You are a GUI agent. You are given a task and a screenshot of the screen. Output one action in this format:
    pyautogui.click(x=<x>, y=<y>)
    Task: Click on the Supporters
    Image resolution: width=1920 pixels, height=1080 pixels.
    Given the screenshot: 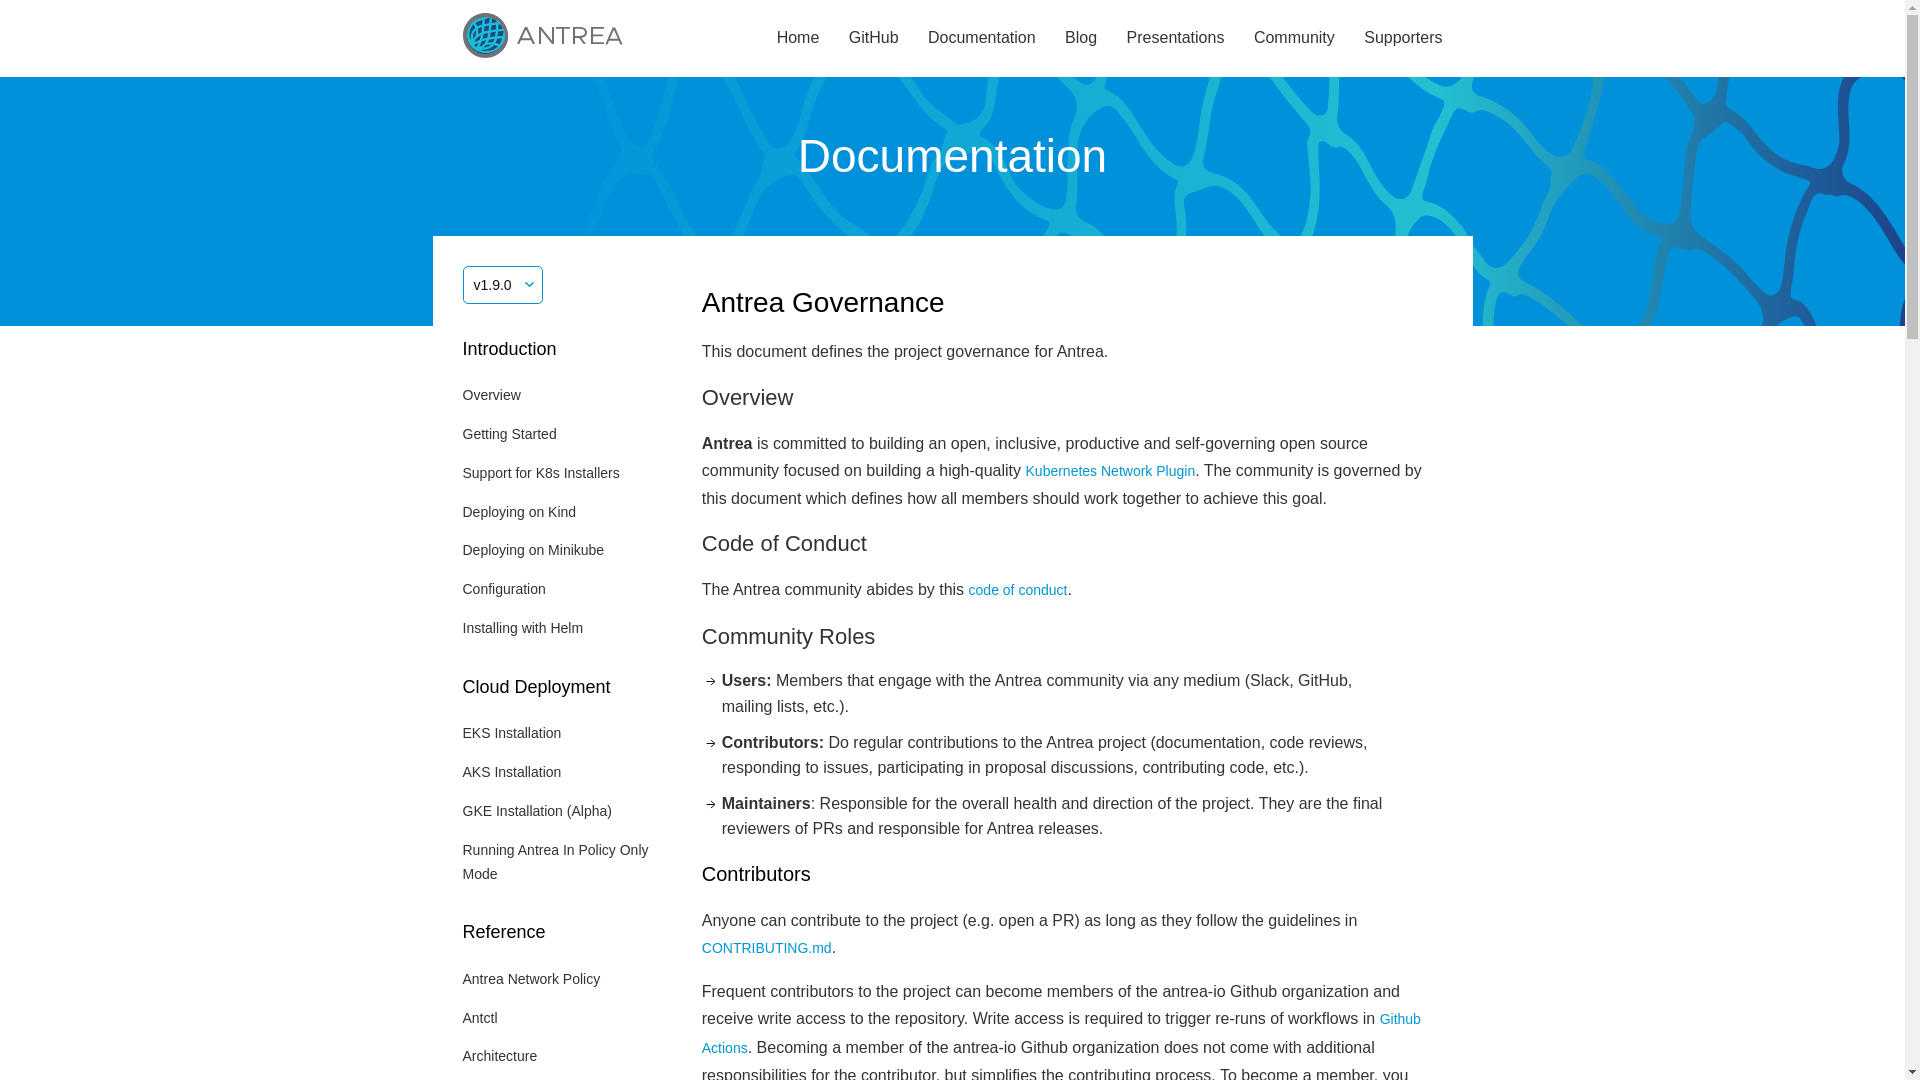 What is the action you would take?
    pyautogui.click(x=1402, y=38)
    